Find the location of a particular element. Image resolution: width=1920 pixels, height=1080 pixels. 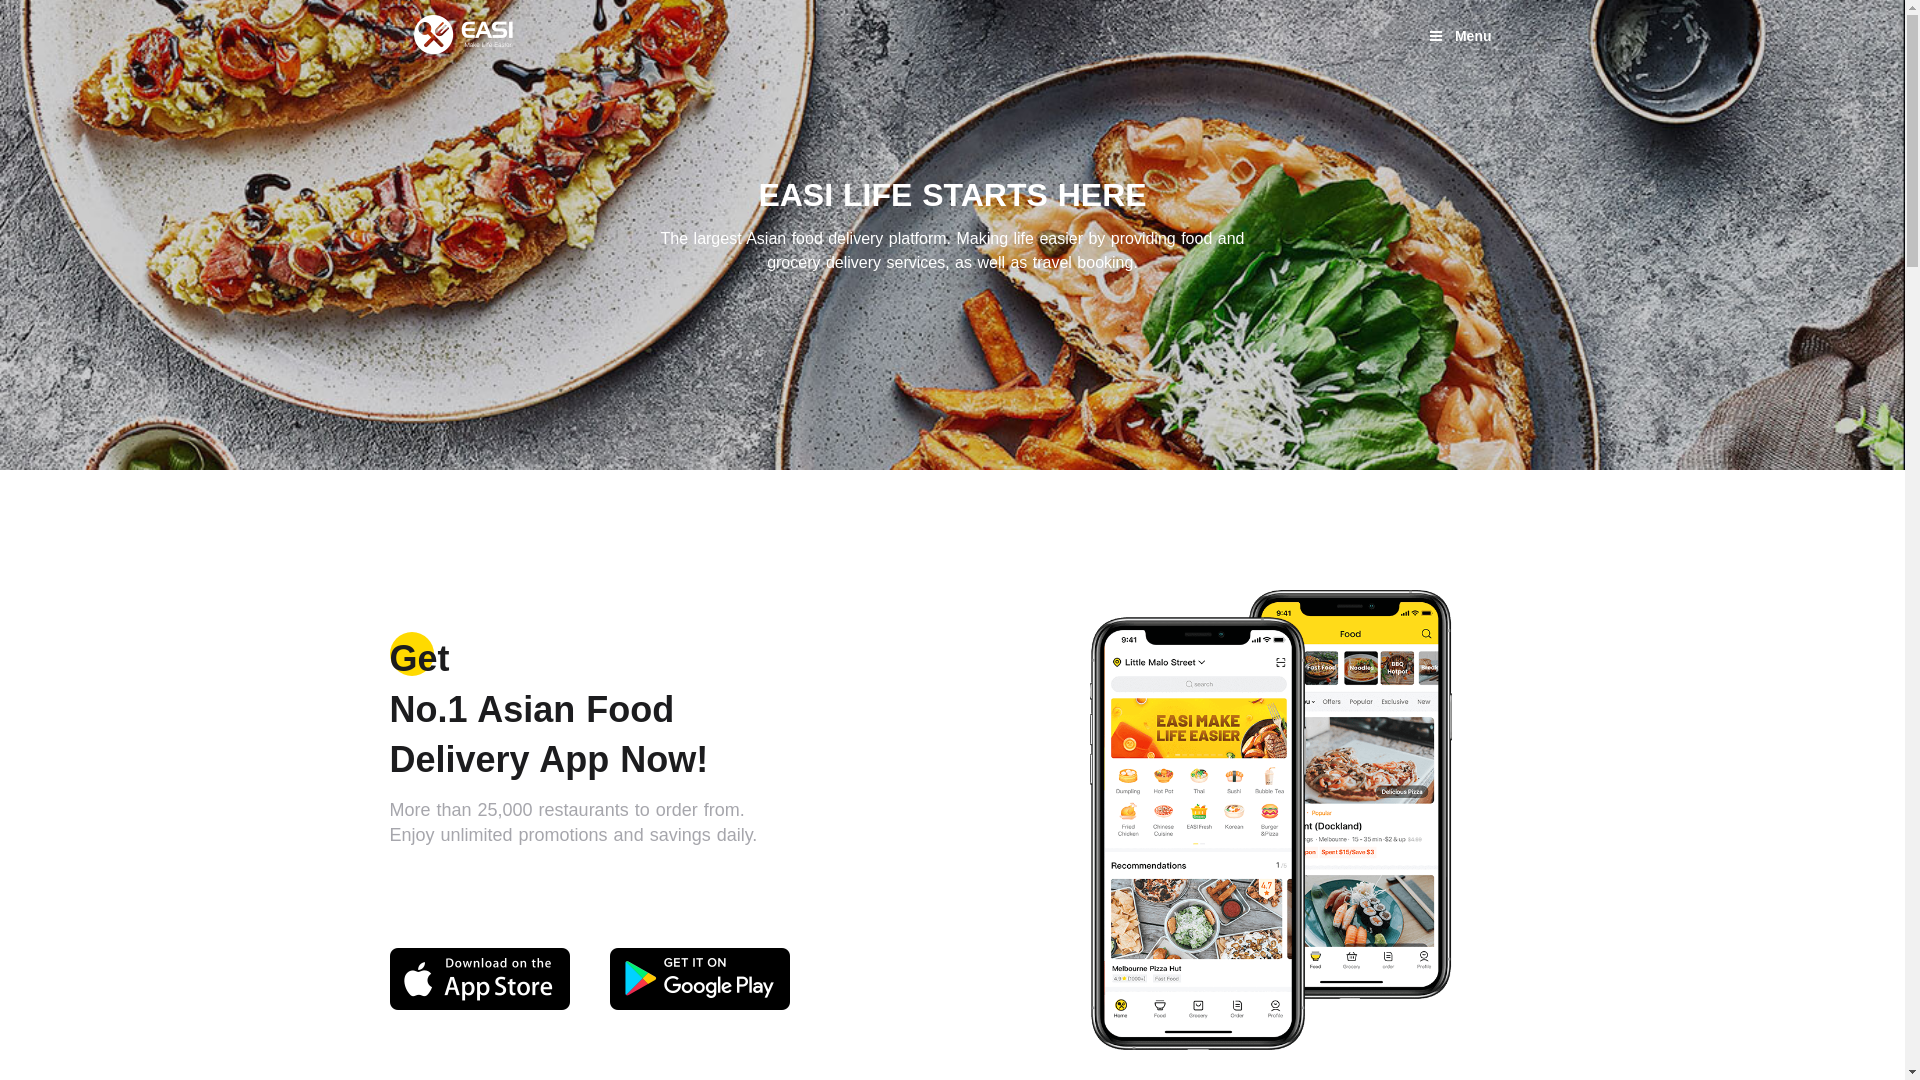

iPhone app is located at coordinates (480, 979).